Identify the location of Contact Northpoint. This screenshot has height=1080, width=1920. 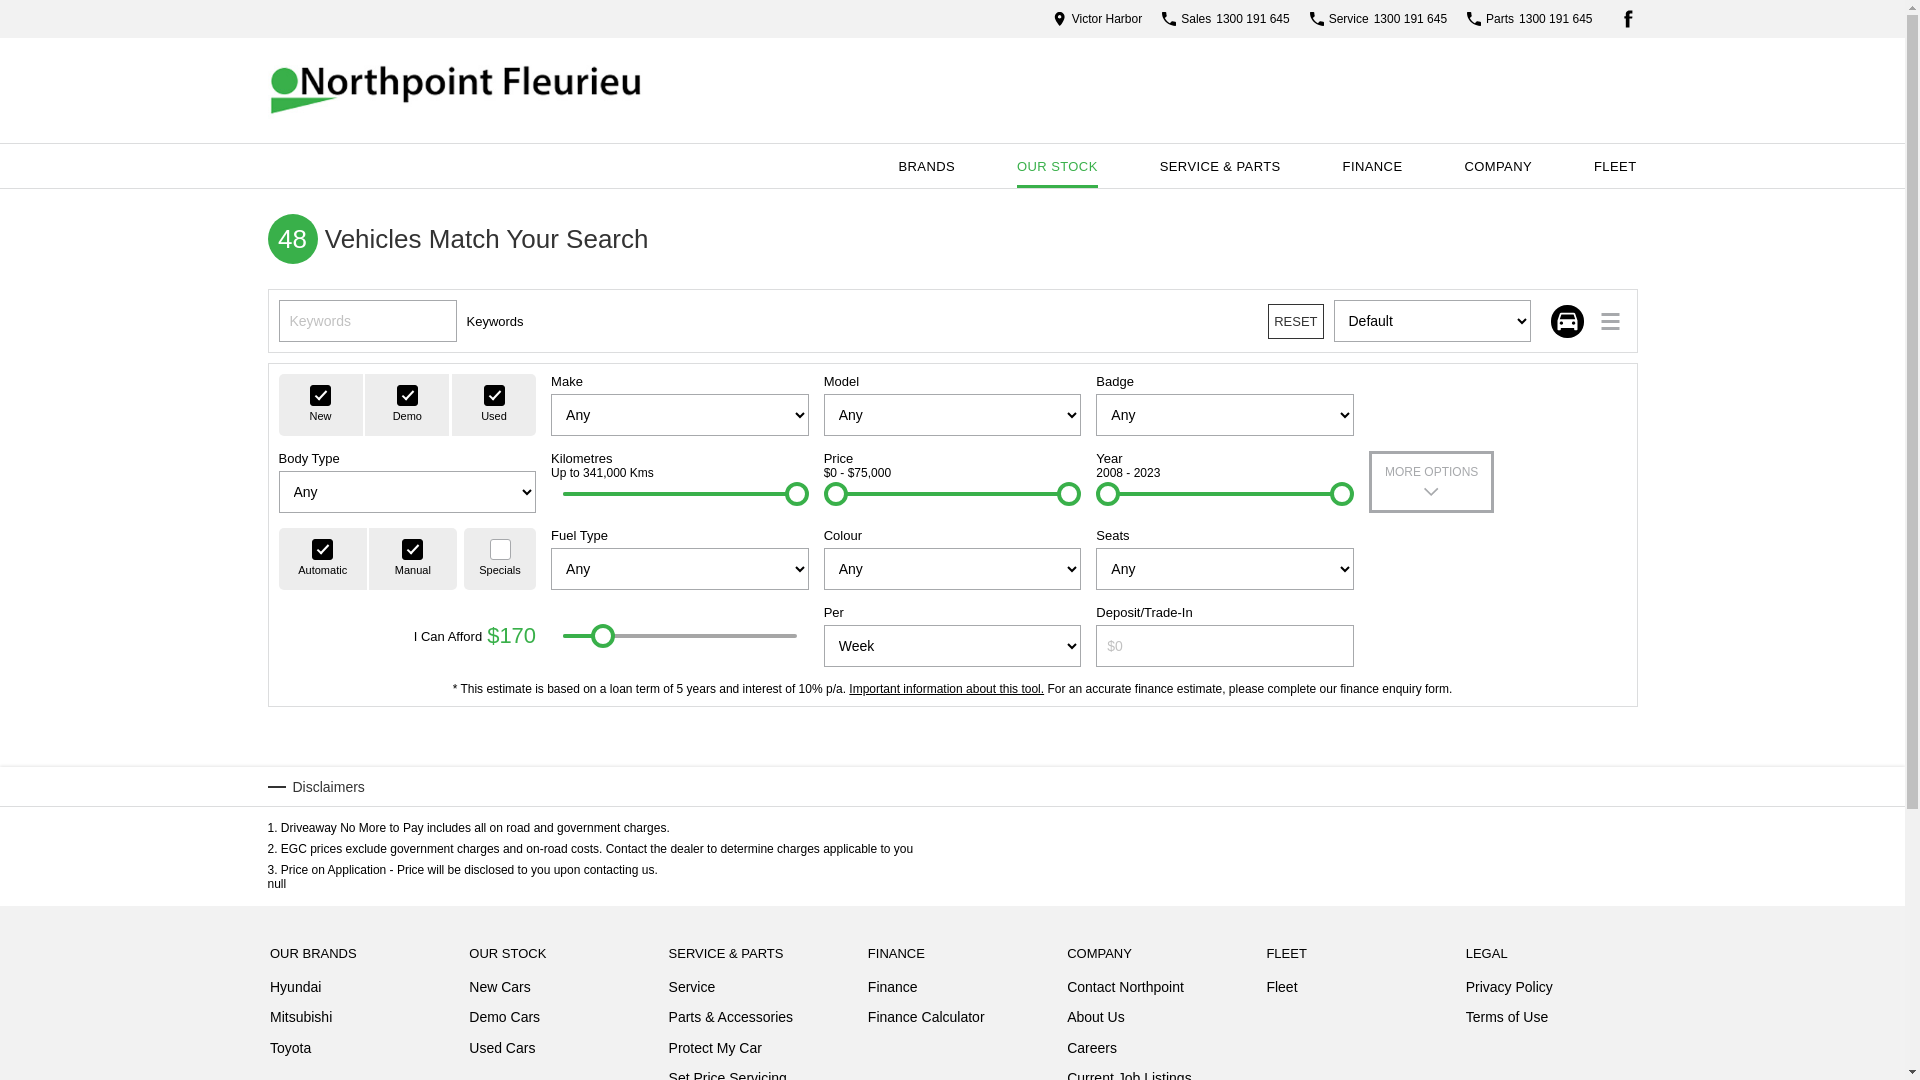
(1126, 991).